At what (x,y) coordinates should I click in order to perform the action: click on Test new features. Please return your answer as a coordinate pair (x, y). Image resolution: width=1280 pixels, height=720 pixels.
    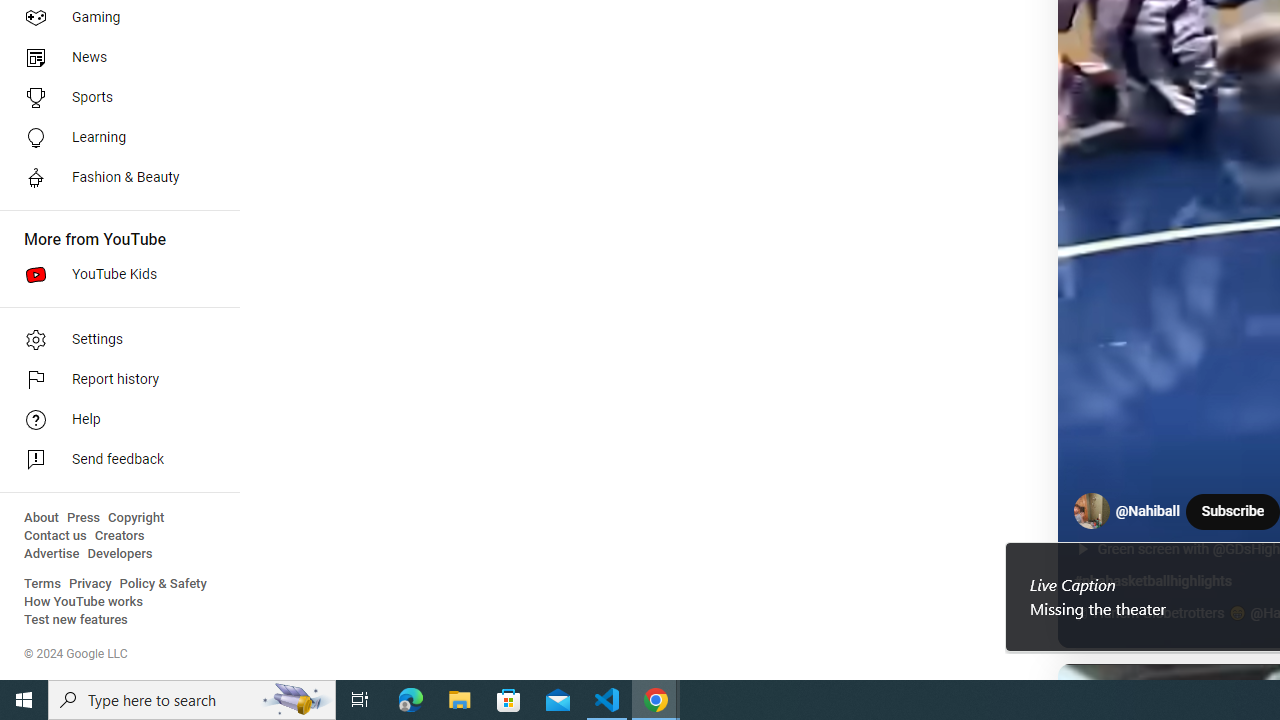
    Looking at the image, I should click on (76, 620).